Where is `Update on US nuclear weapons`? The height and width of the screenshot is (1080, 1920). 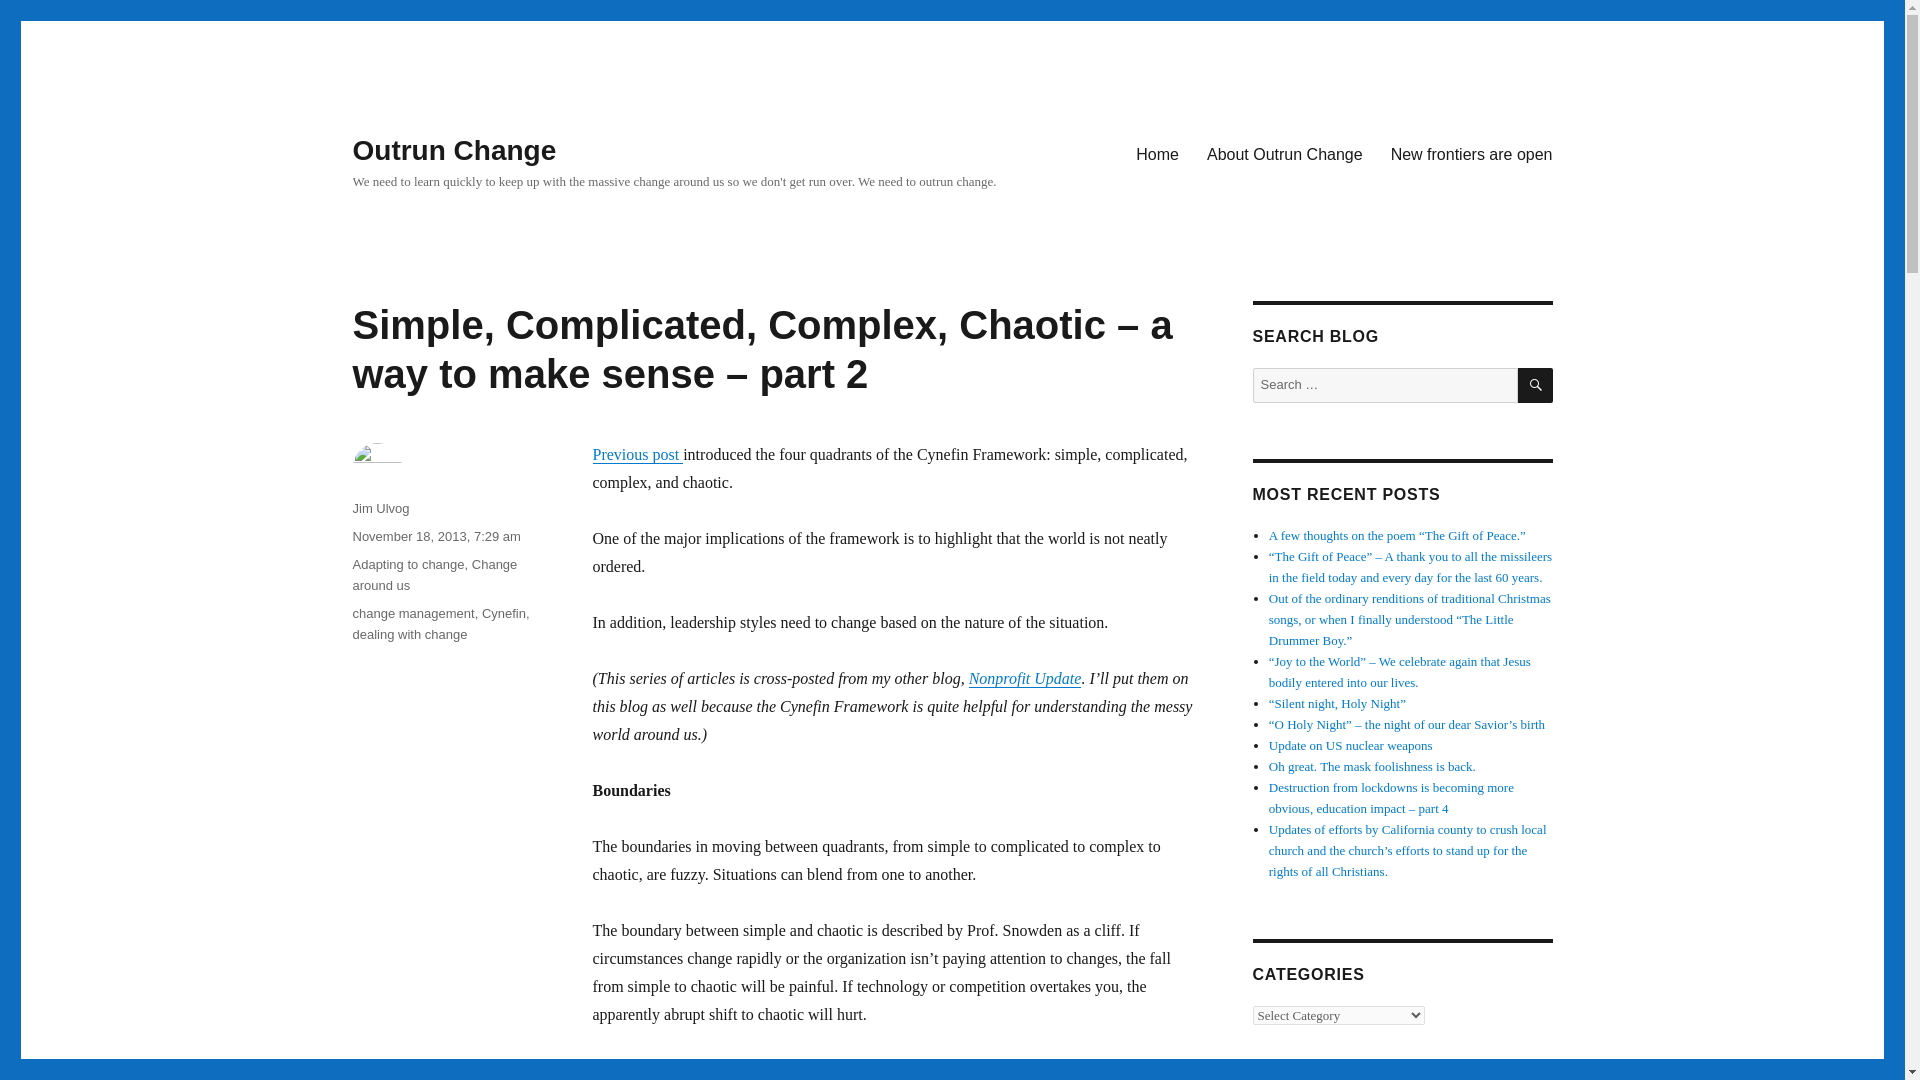 Update on US nuclear weapons is located at coordinates (1350, 744).